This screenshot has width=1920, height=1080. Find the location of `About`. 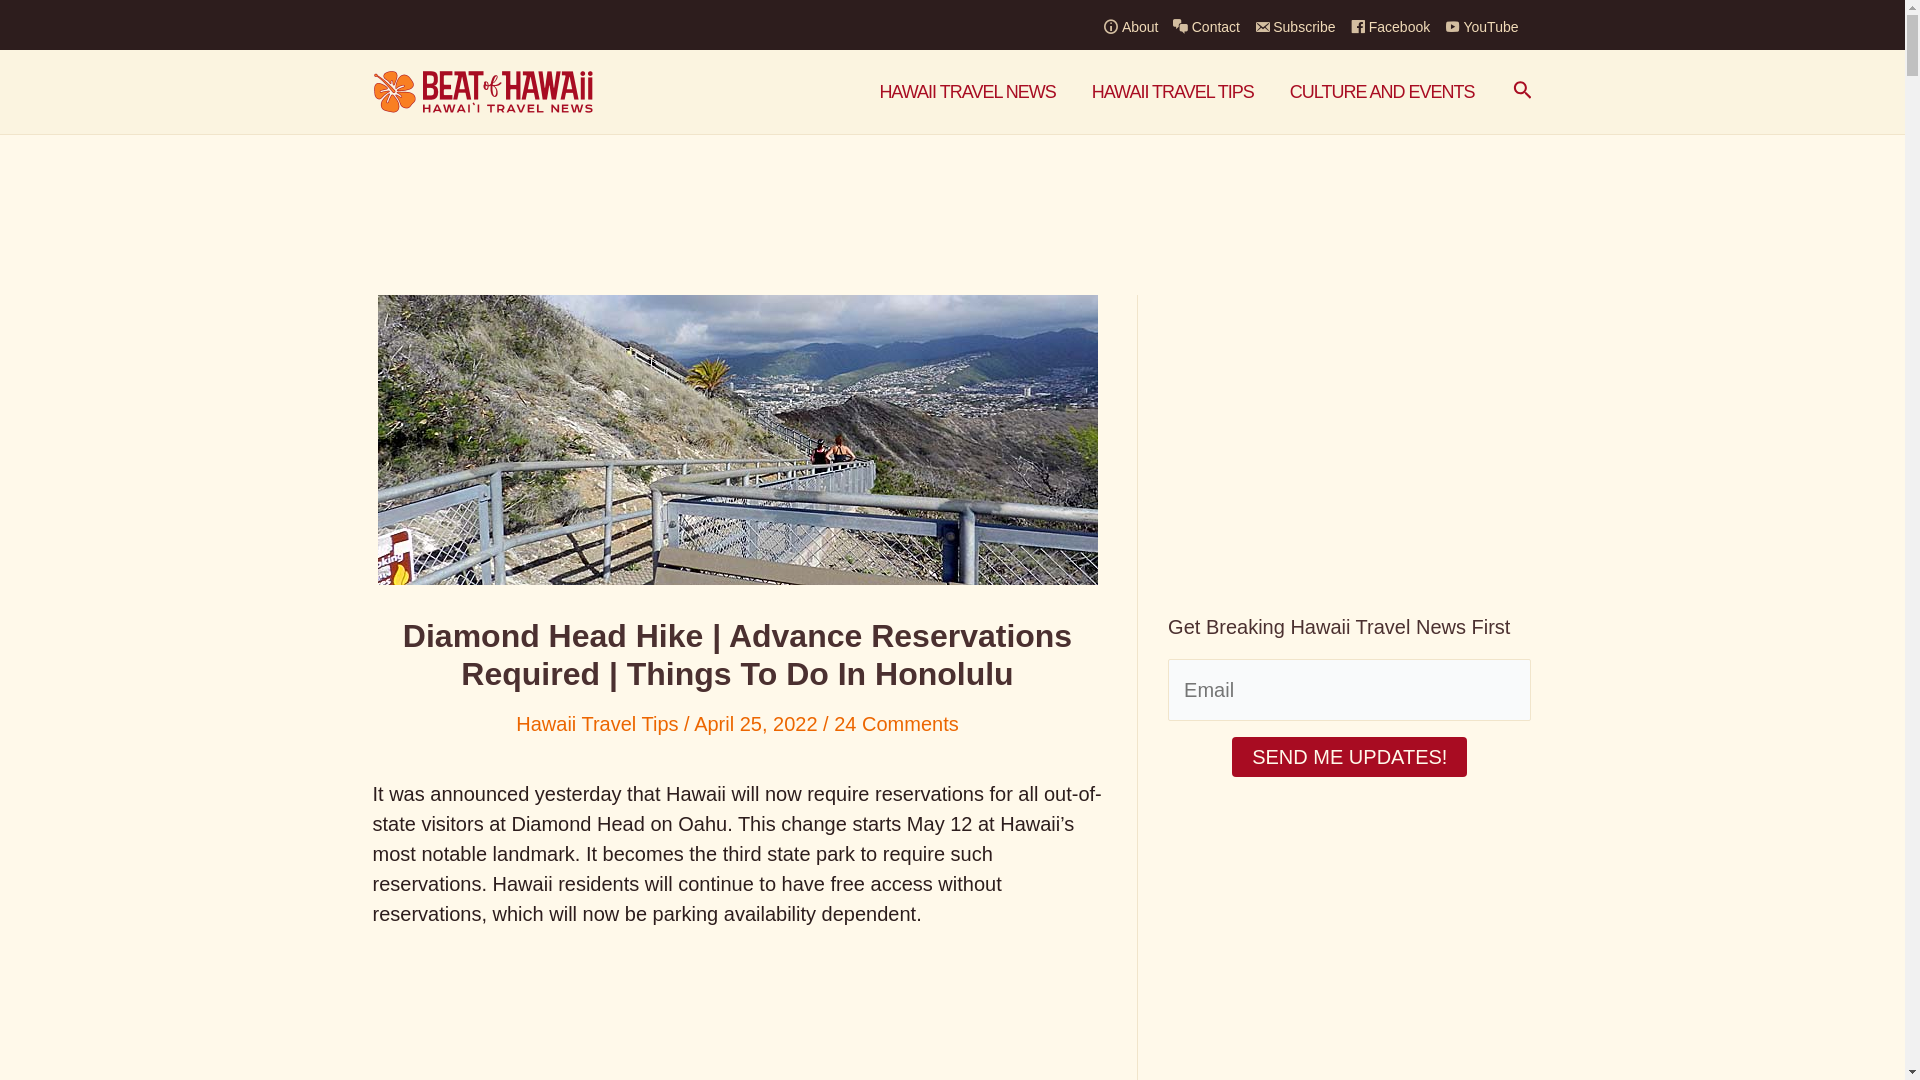

About is located at coordinates (1138, 26).